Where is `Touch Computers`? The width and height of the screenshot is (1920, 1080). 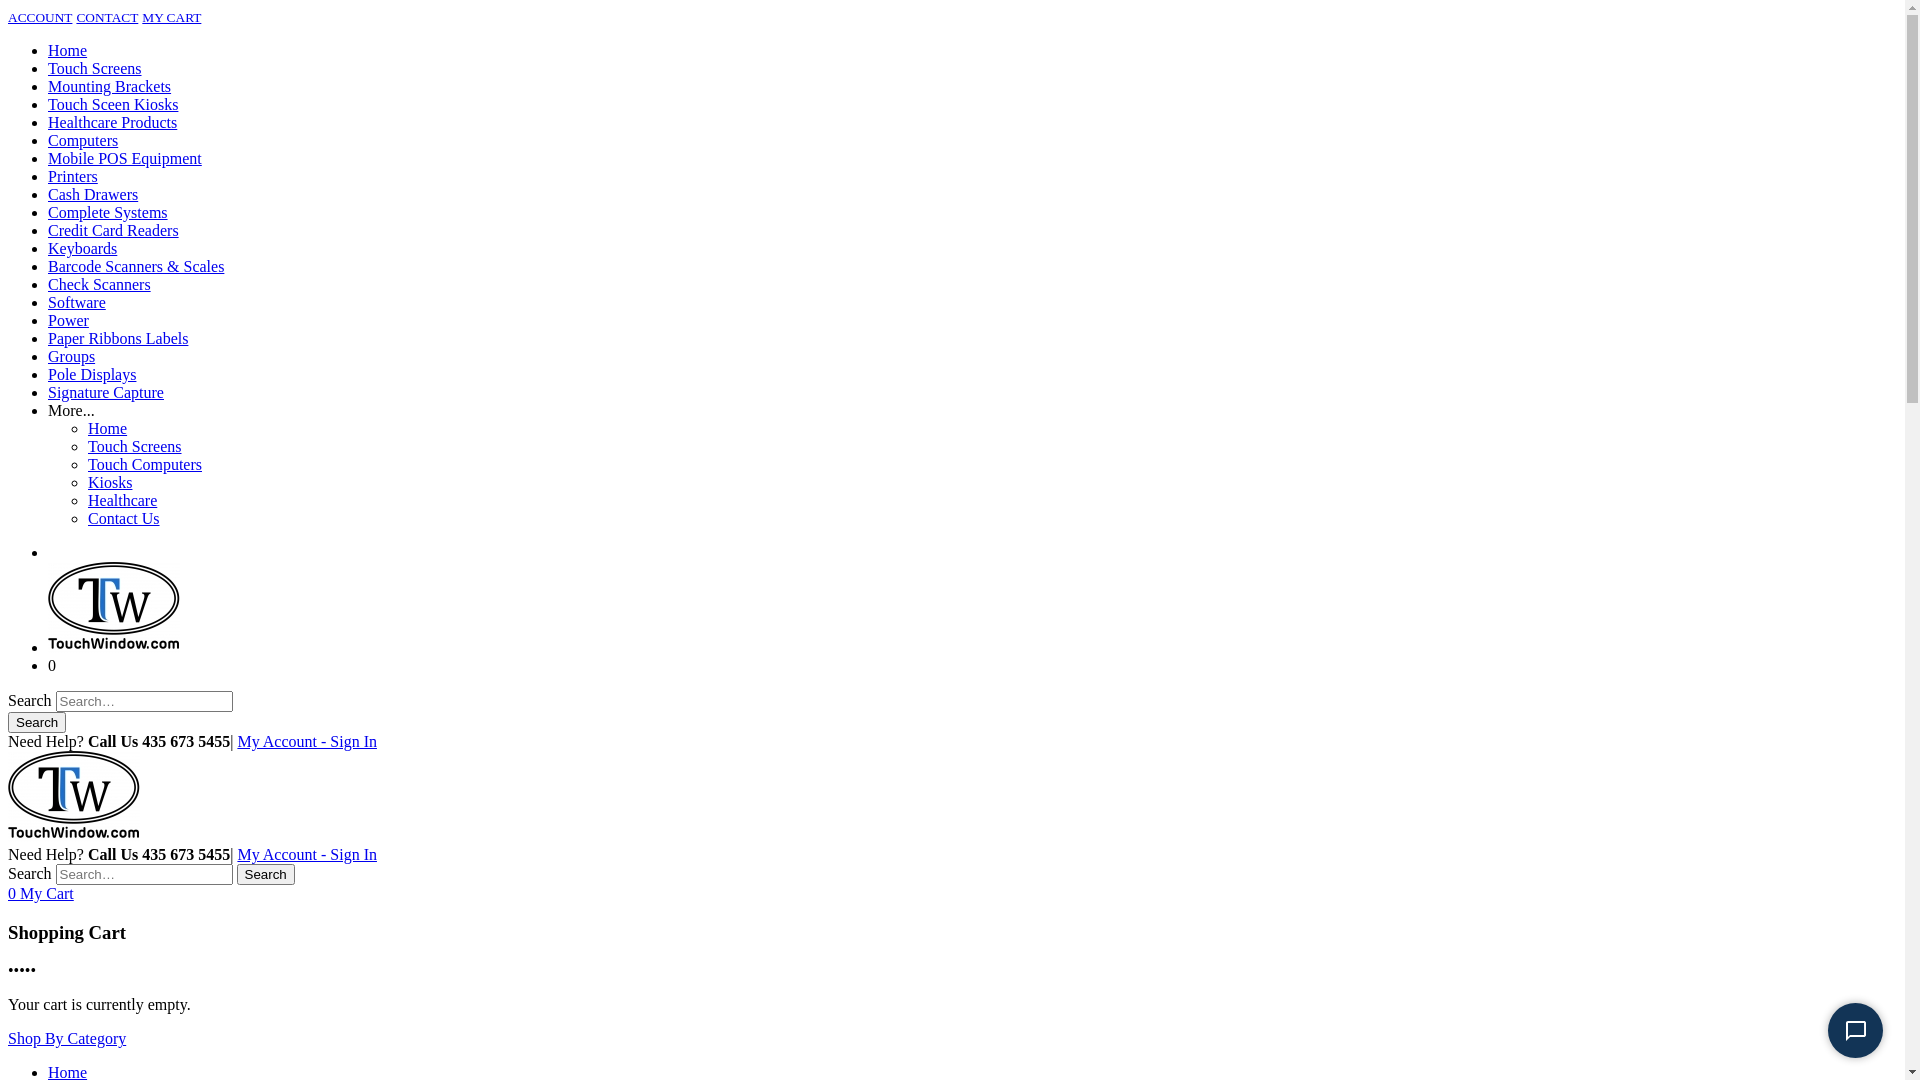 Touch Computers is located at coordinates (145, 464).